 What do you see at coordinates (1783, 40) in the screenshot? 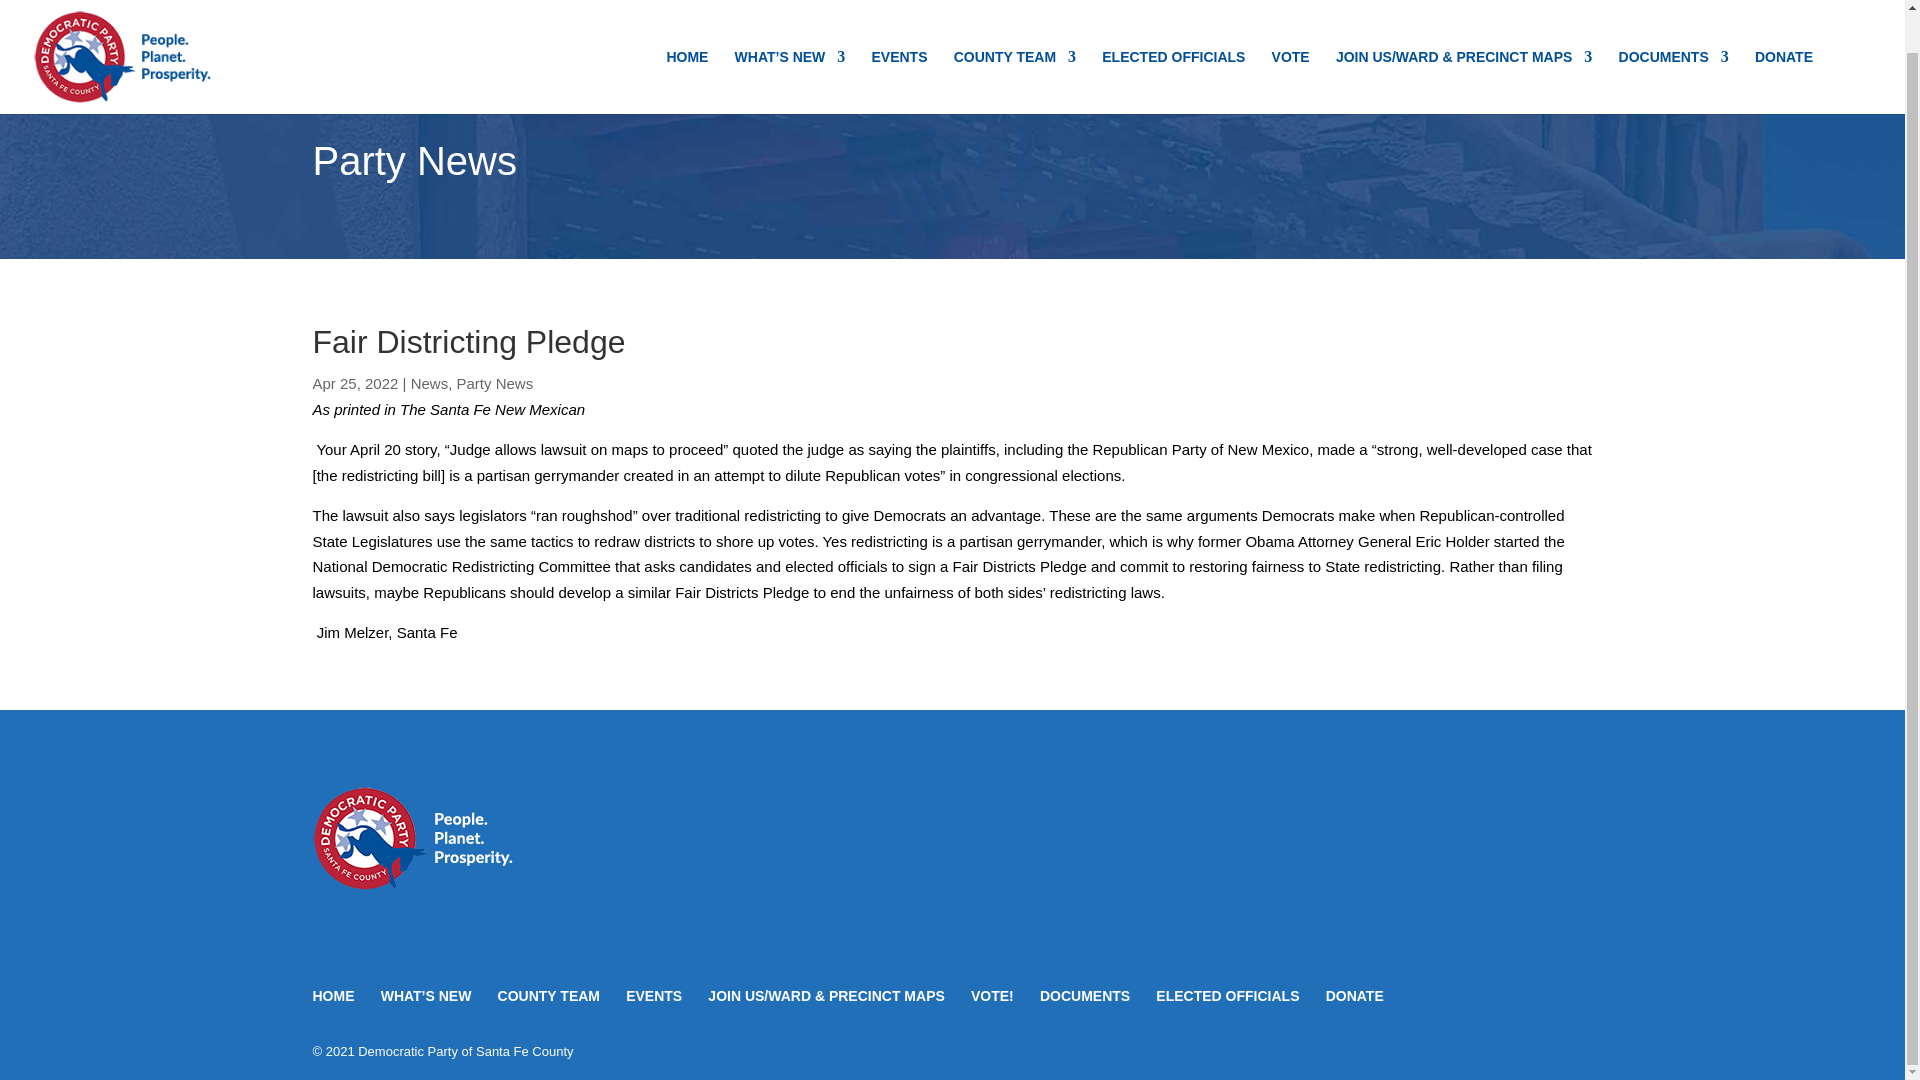
I see `DONATE` at bounding box center [1783, 40].